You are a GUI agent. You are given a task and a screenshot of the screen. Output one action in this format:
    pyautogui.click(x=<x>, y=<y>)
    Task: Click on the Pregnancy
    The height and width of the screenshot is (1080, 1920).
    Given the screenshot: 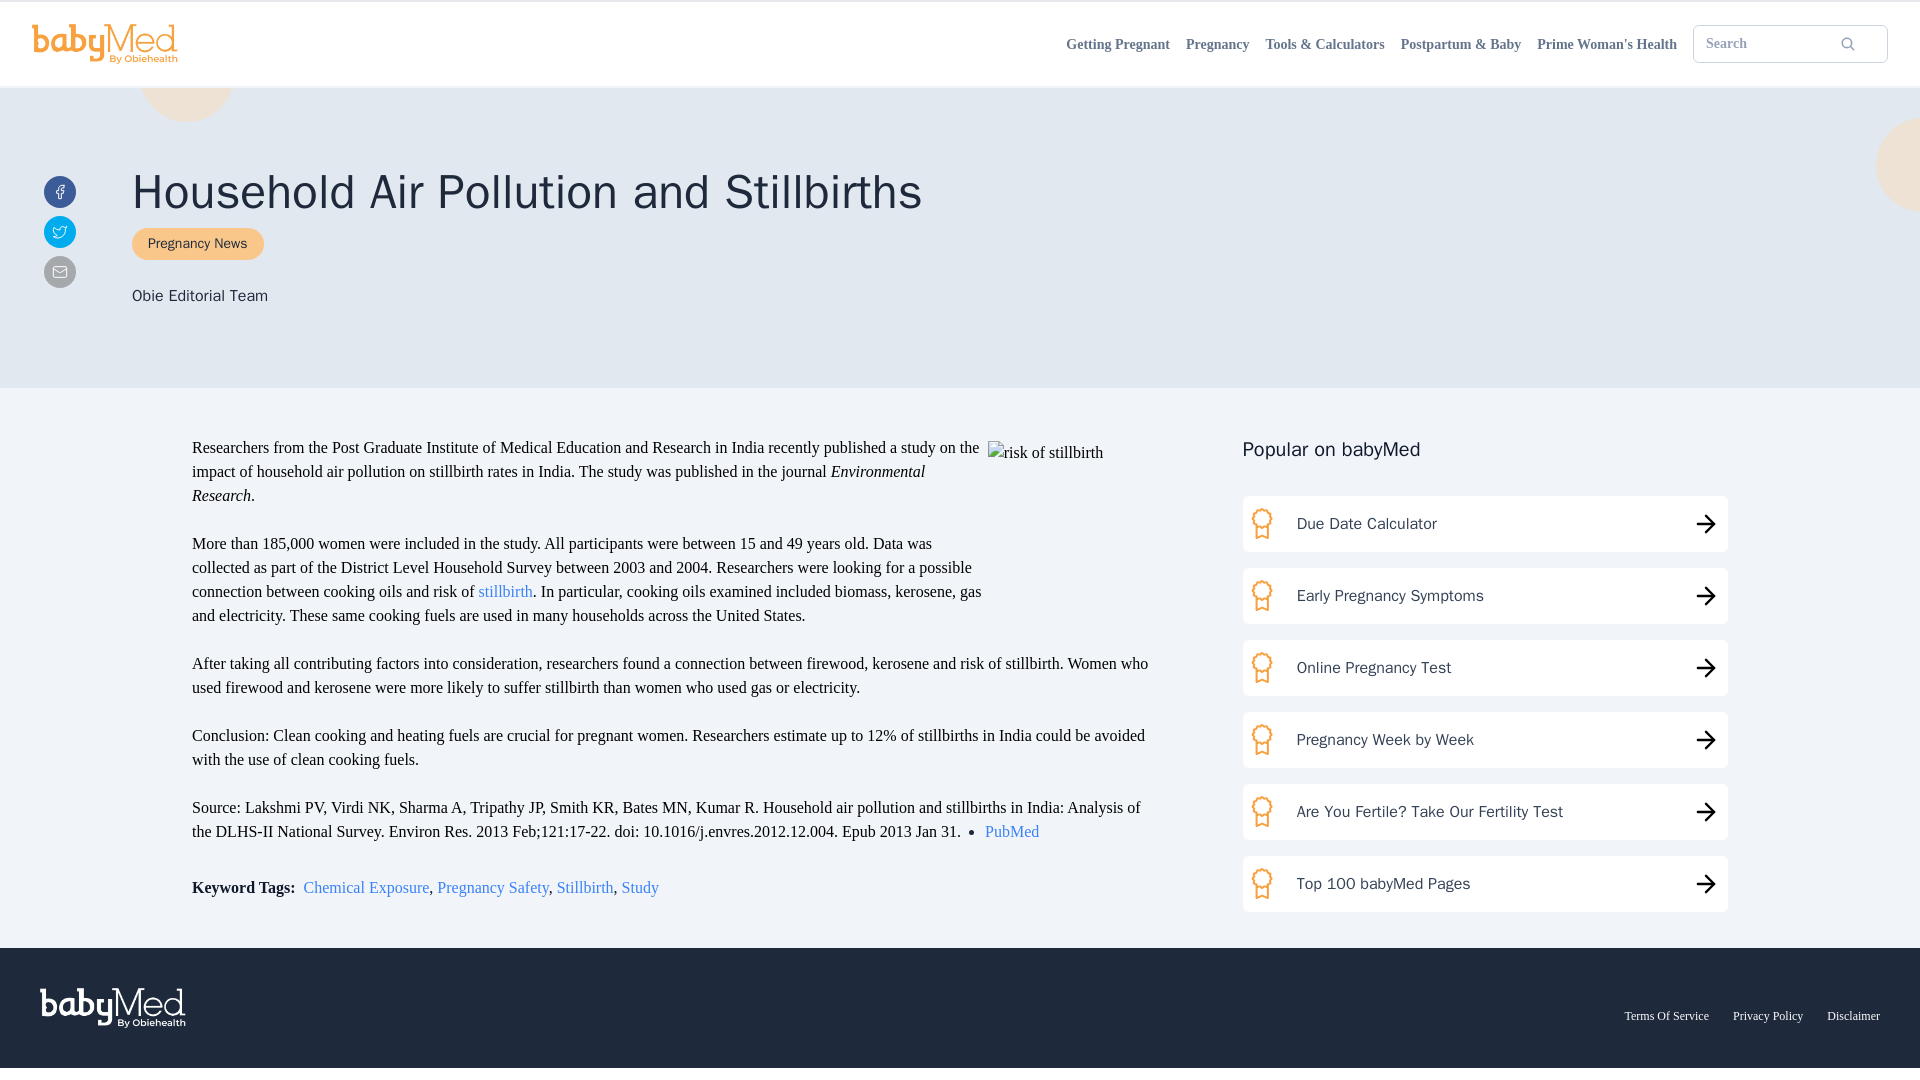 What is the action you would take?
    pyautogui.click(x=1218, y=44)
    